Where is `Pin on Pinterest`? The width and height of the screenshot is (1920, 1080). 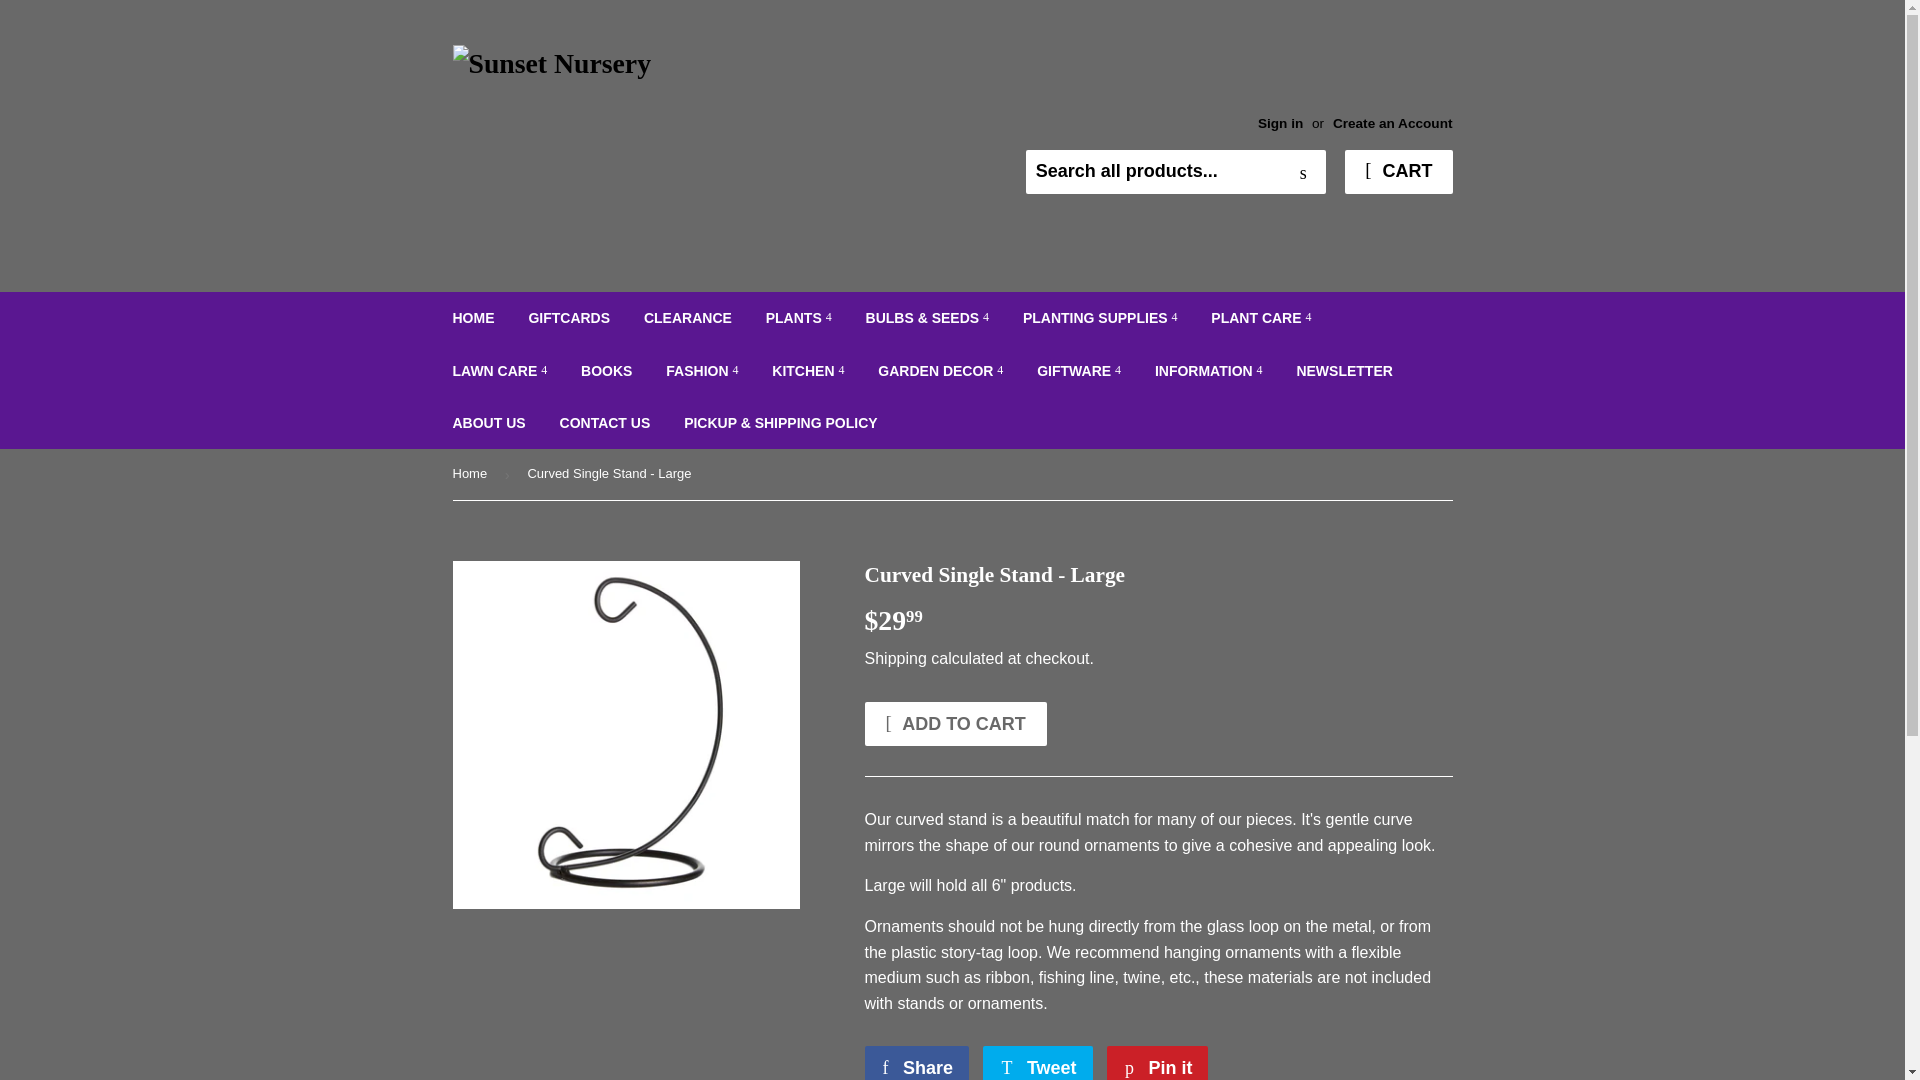
Pin on Pinterest is located at coordinates (1157, 1063).